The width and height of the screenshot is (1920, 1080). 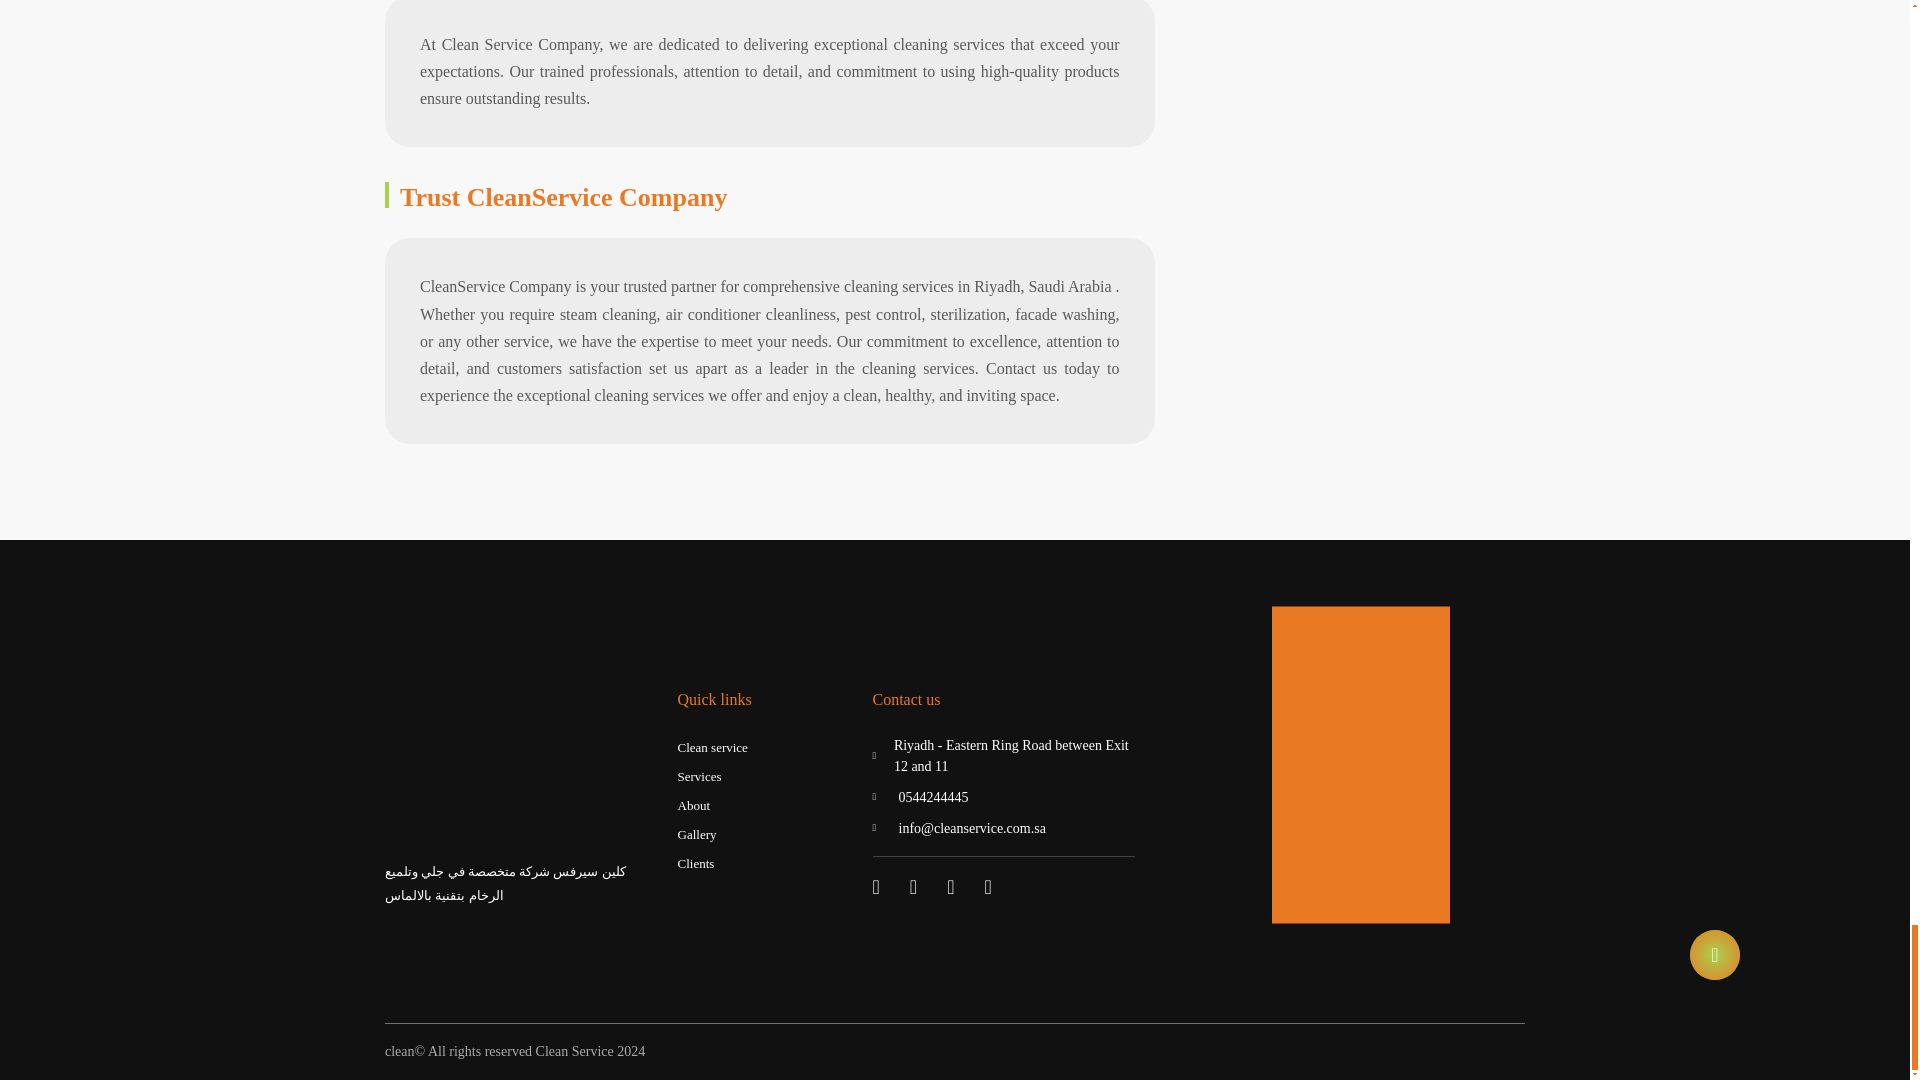 What do you see at coordinates (694, 806) in the screenshot?
I see `About` at bounding box center [694, 806].